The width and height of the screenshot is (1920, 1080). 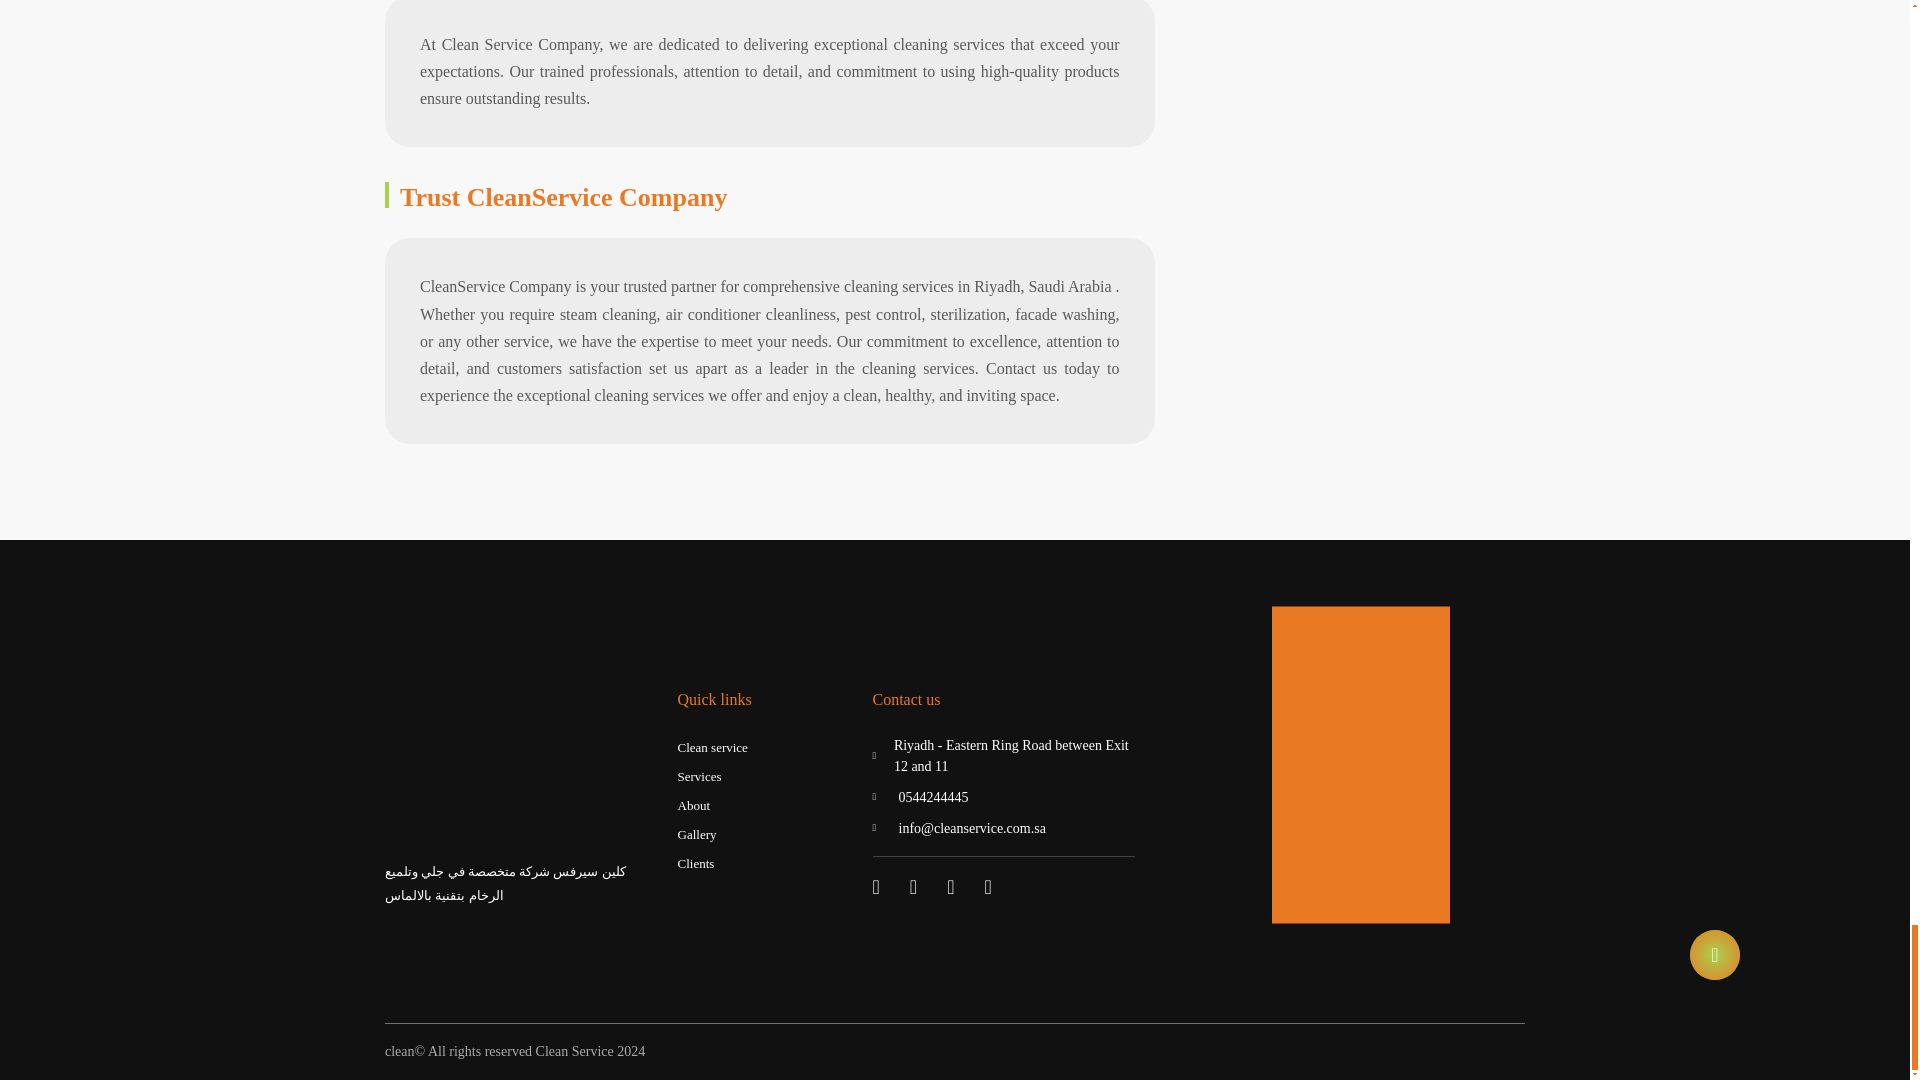 What do you see at coordinates (694, 806) in the screenshot?
I see `About` at bounding box center [694, 806].